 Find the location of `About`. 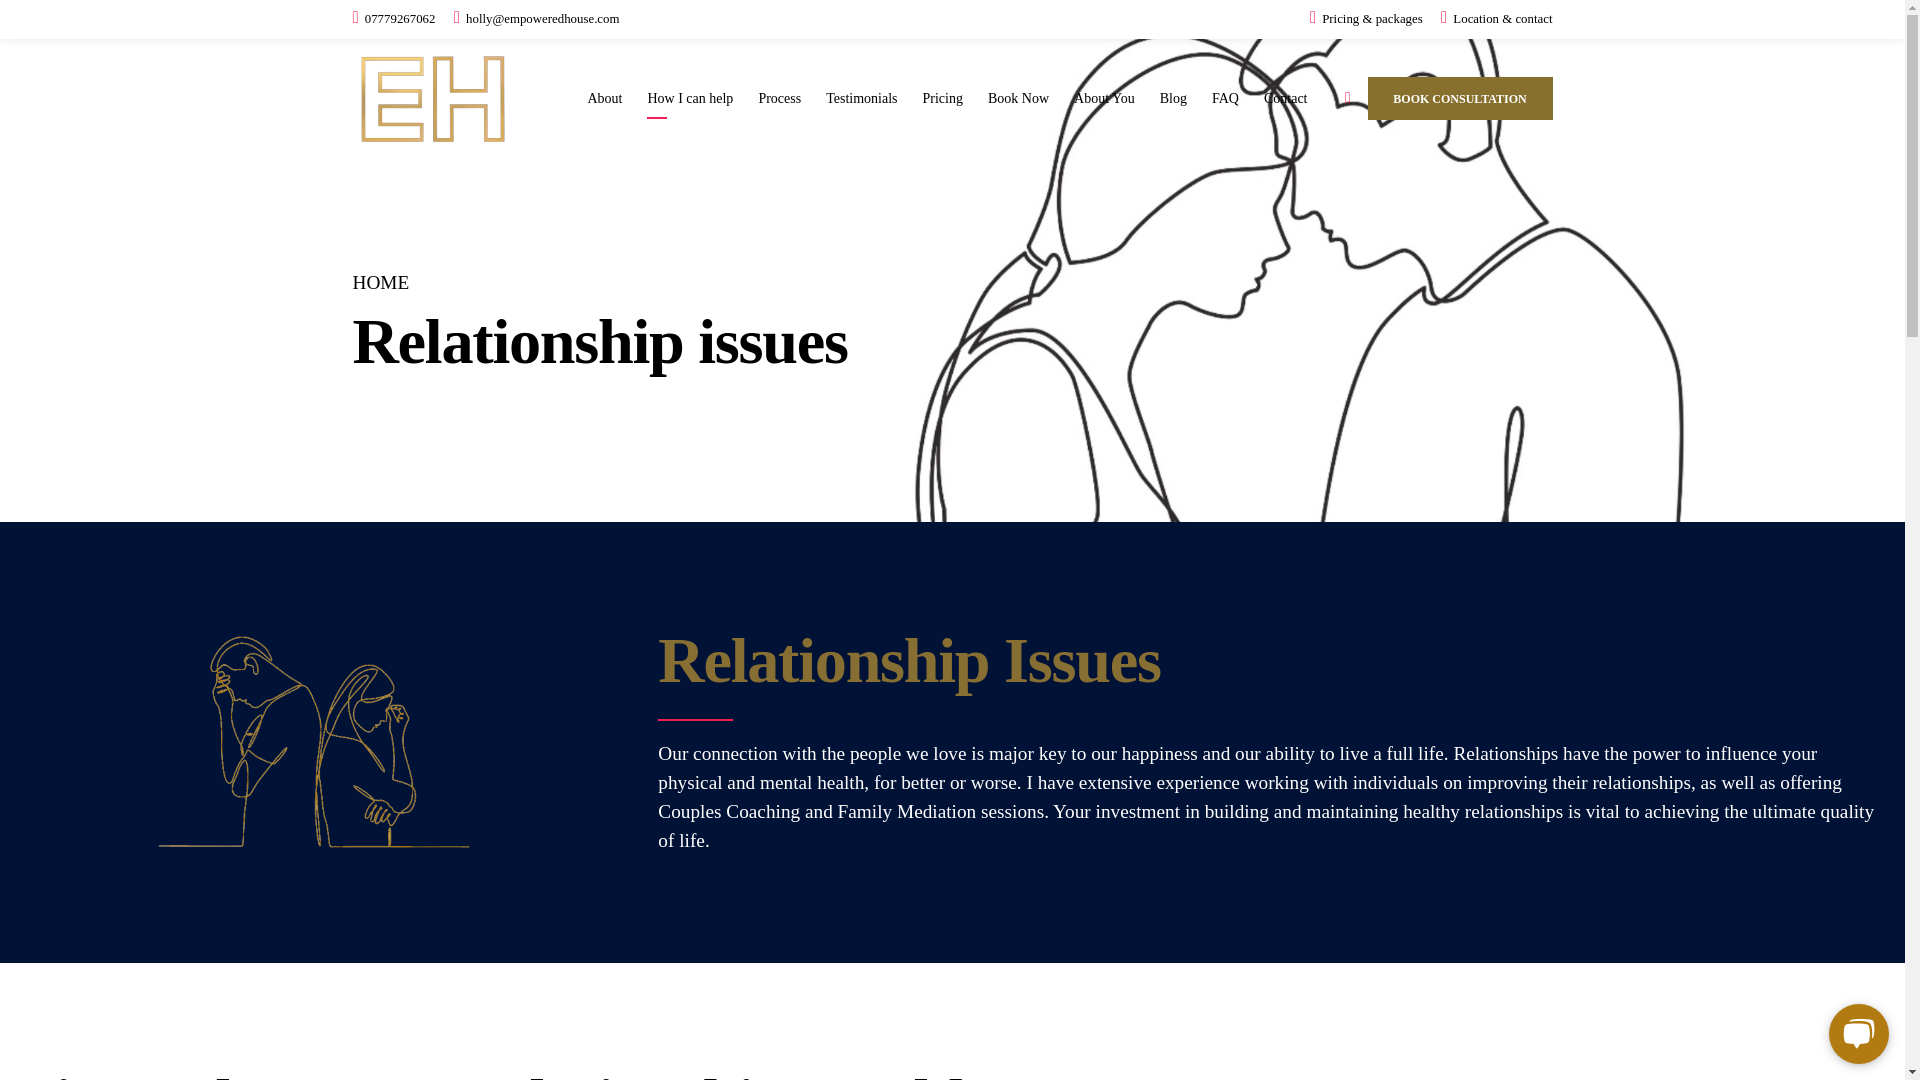

About is located at coordinates (604, 98).